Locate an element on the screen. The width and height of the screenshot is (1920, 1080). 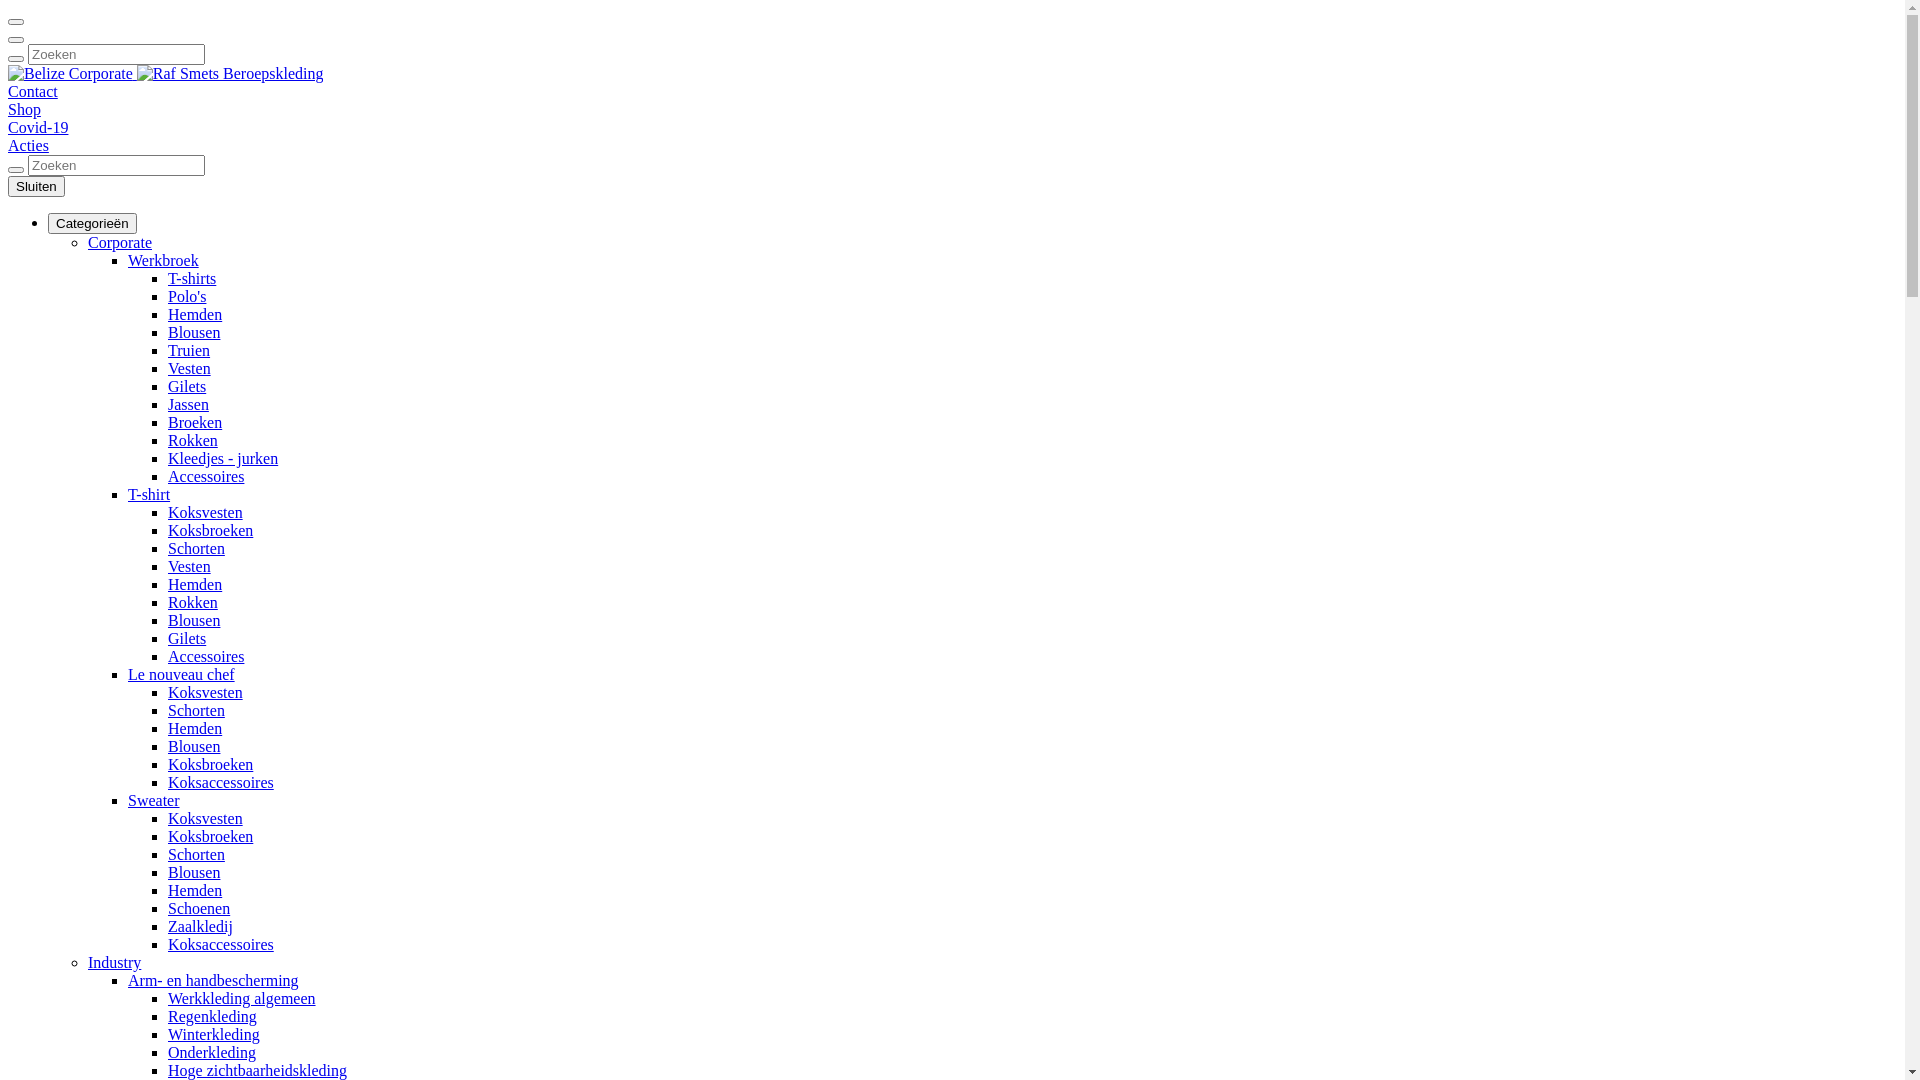
Winterkleding is located at coordinates (214, 1034).